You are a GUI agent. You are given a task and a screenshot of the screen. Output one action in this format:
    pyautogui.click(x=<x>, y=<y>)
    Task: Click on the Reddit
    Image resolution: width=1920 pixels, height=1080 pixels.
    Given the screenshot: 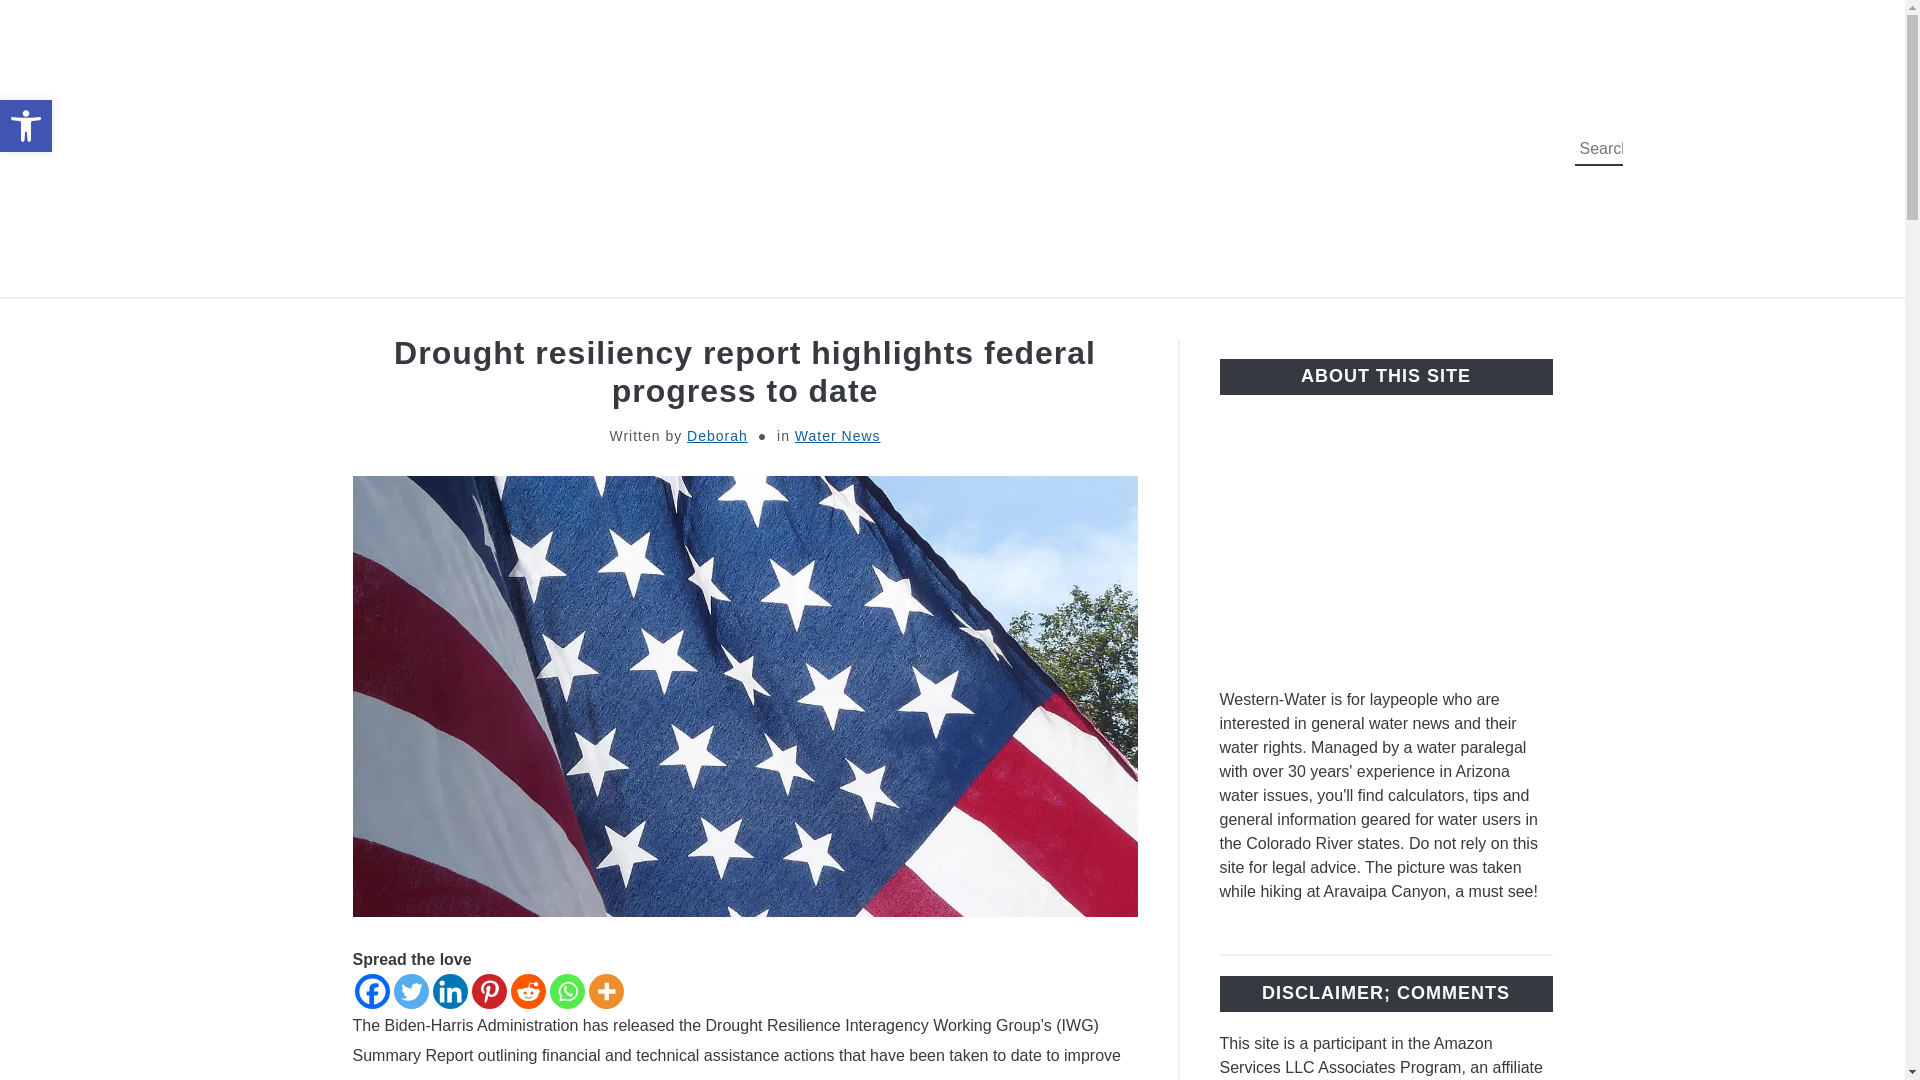 What is the action you would take?
    pyautogui.click(x=528, y=991)
    